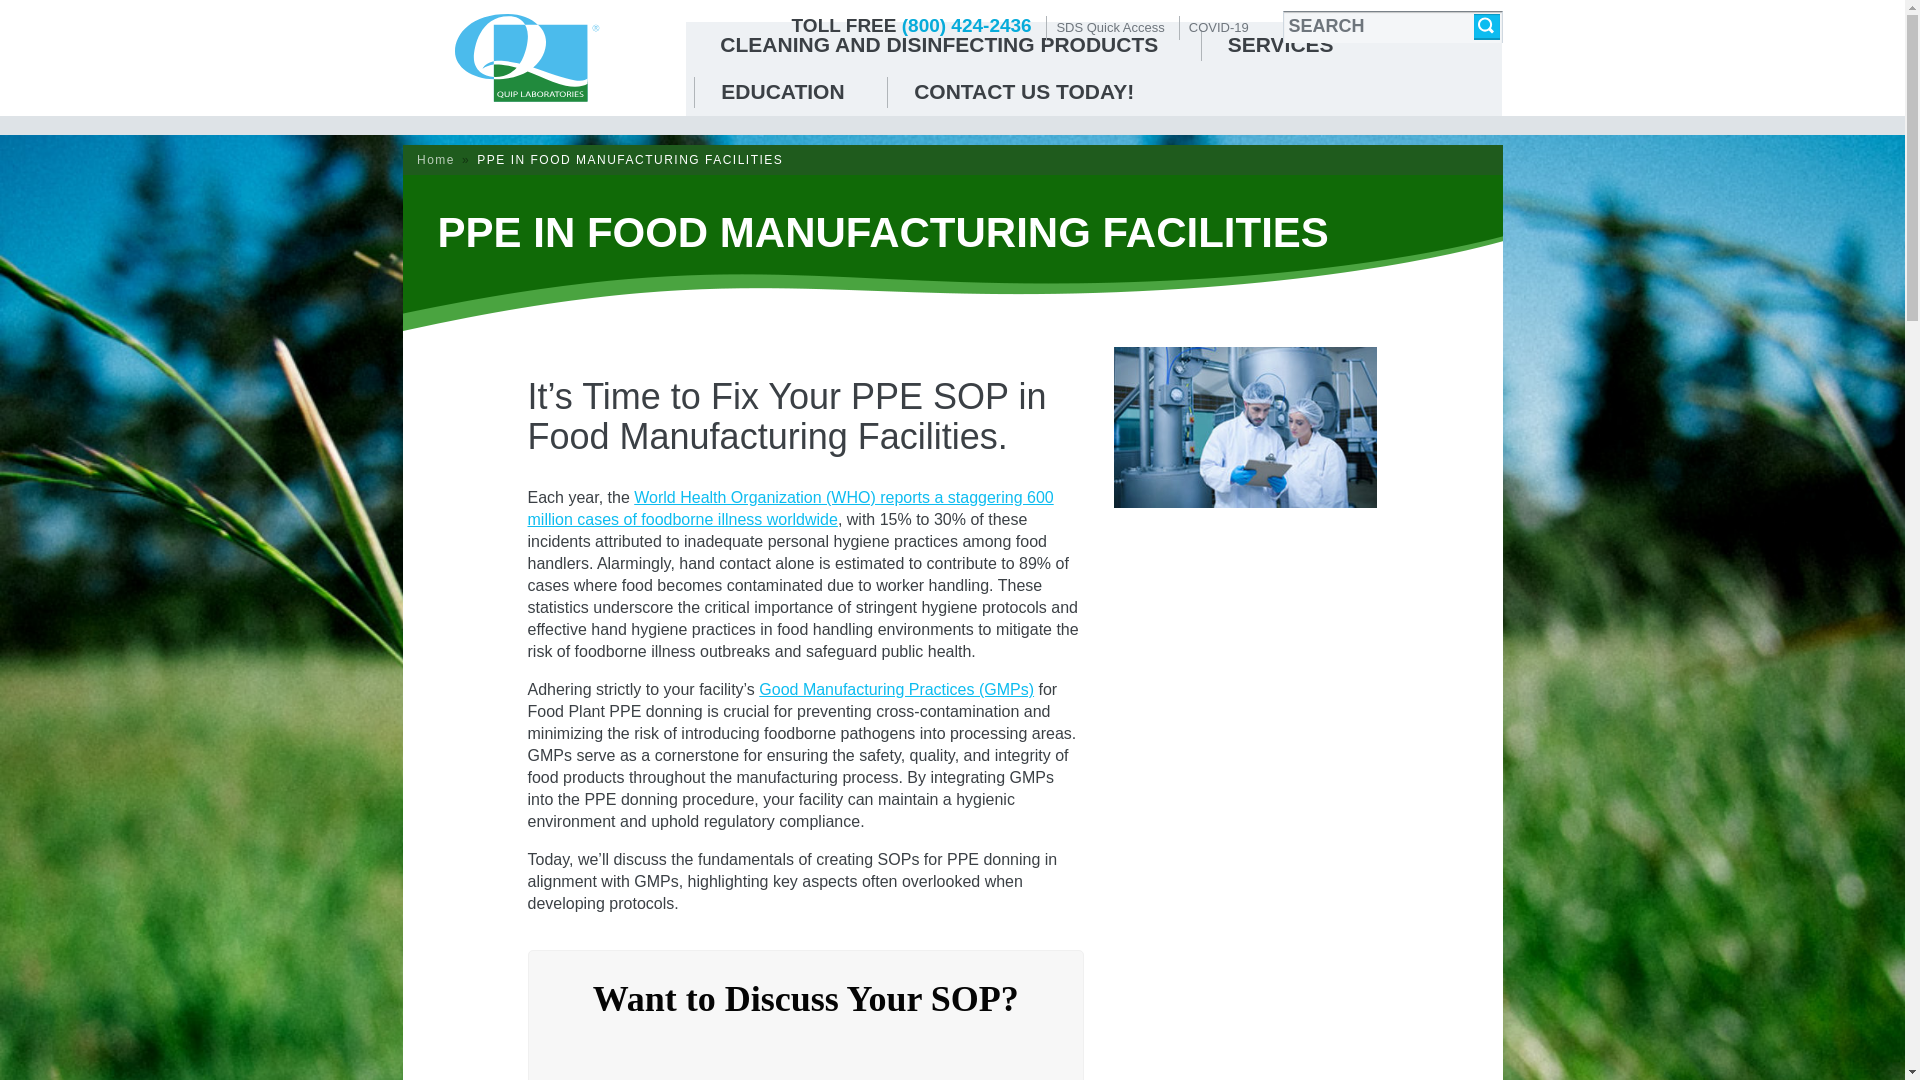 The image size is (1920, 1080). Describe the element at coordinates (1486, 26) in the screenshot. I see `Search` at that location.